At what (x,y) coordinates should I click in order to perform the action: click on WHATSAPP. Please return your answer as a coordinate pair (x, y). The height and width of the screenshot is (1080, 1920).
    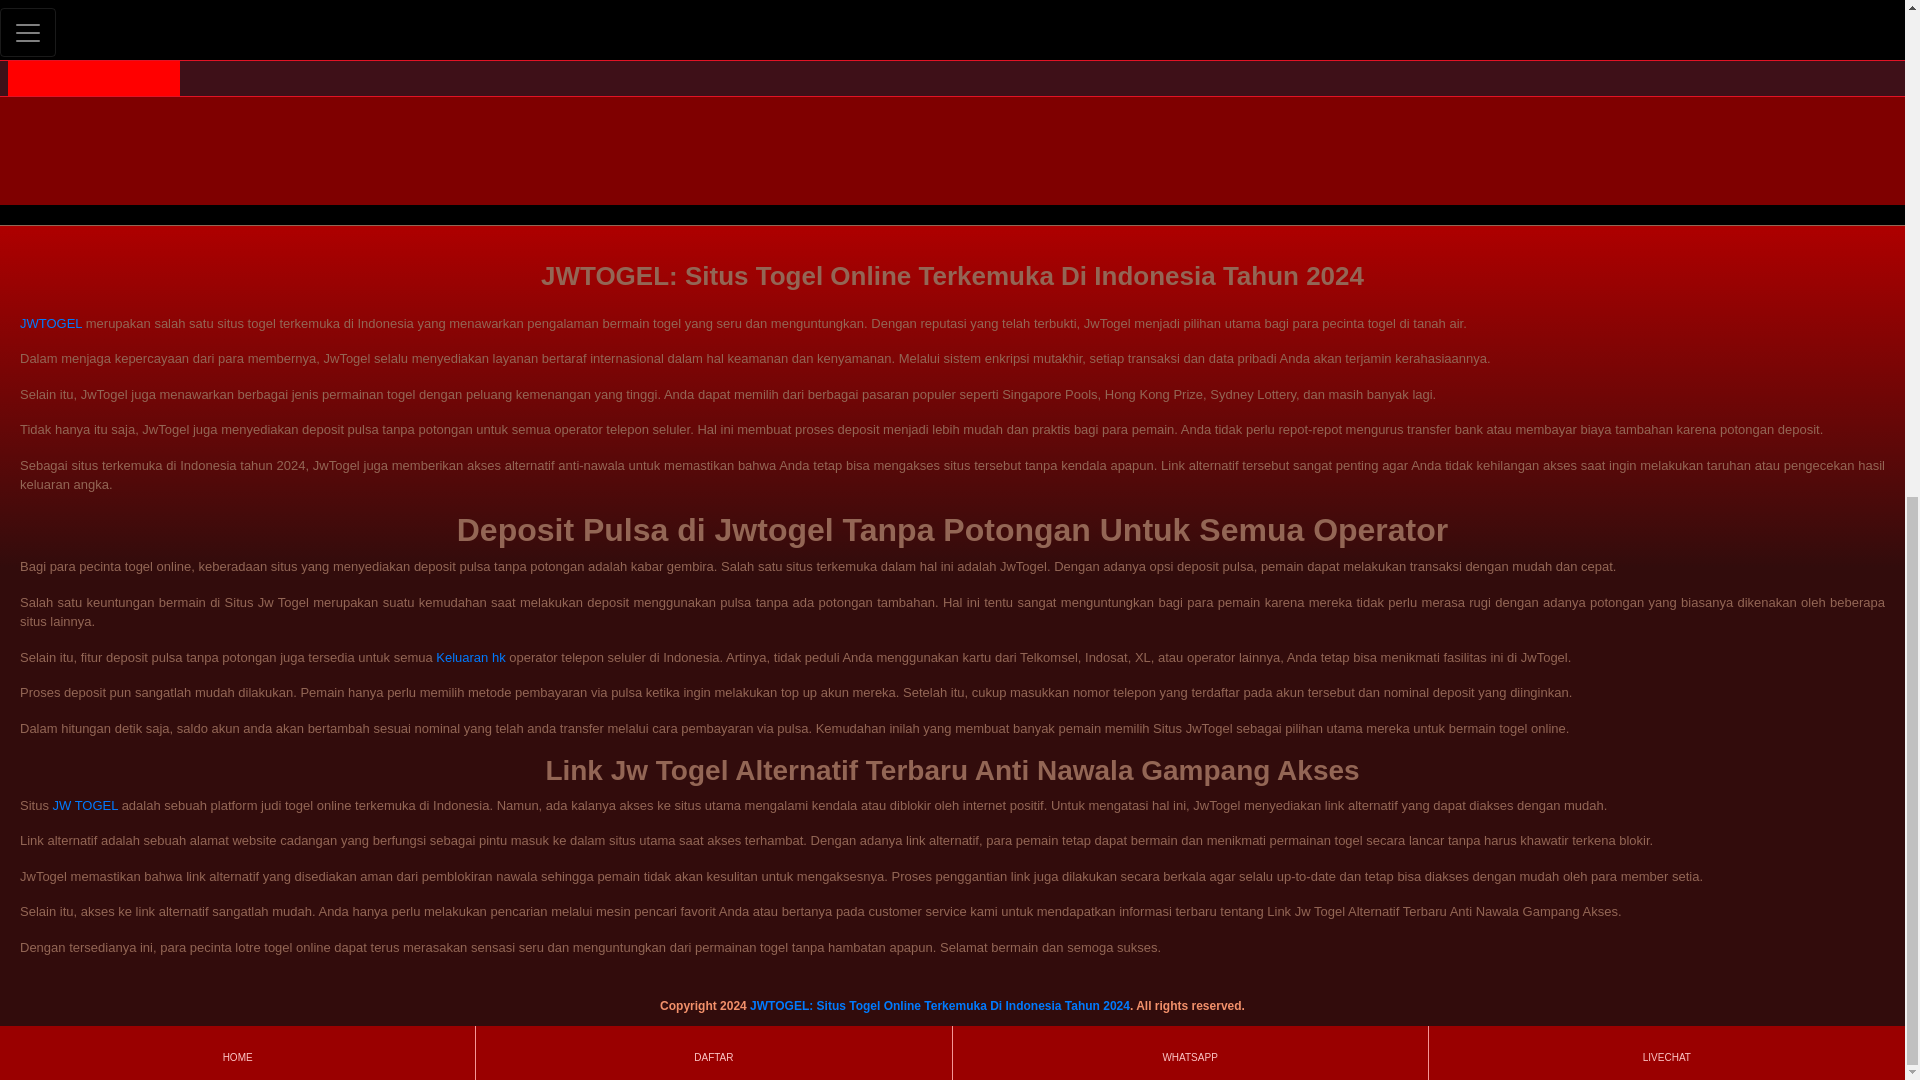
    Looking at the image, I should click on (1189, 136).